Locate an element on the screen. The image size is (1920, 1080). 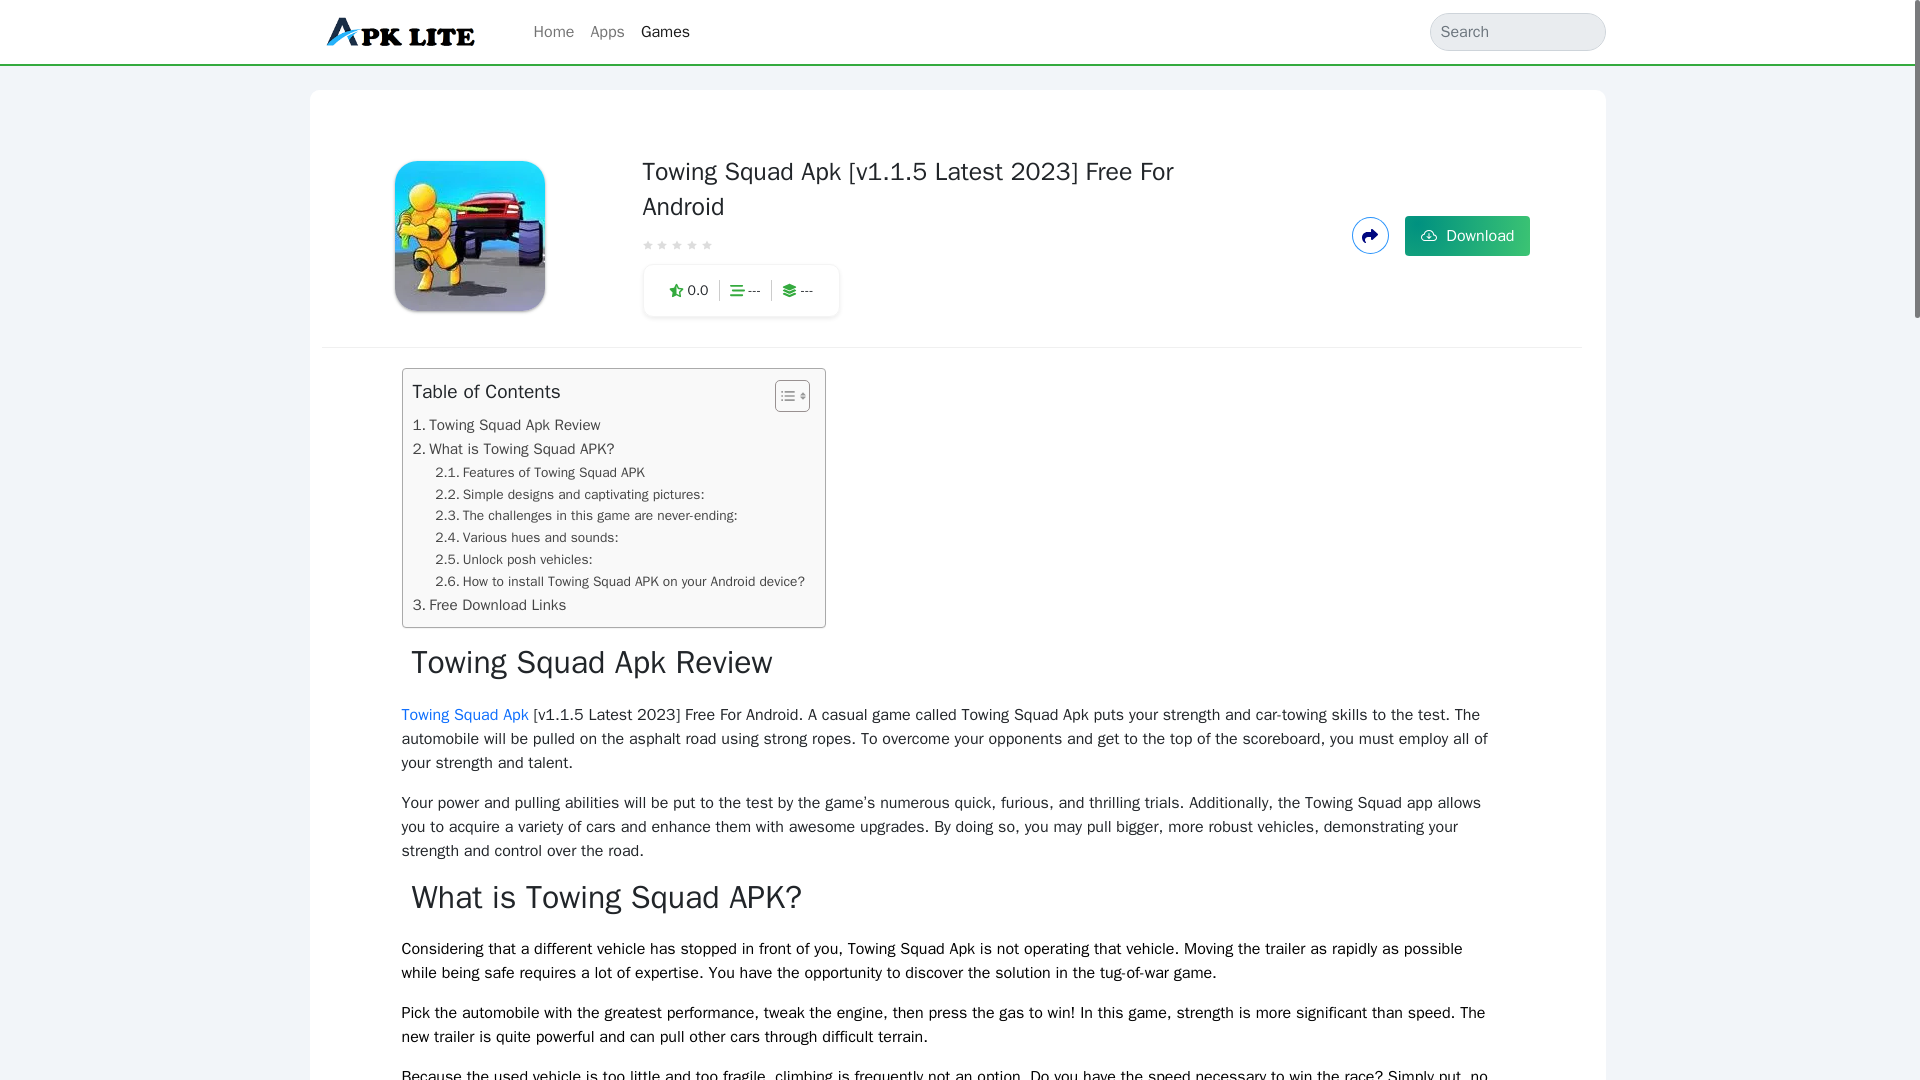
How to install Towing Squad APK on your Android device? is located at coordinates (620, 582).